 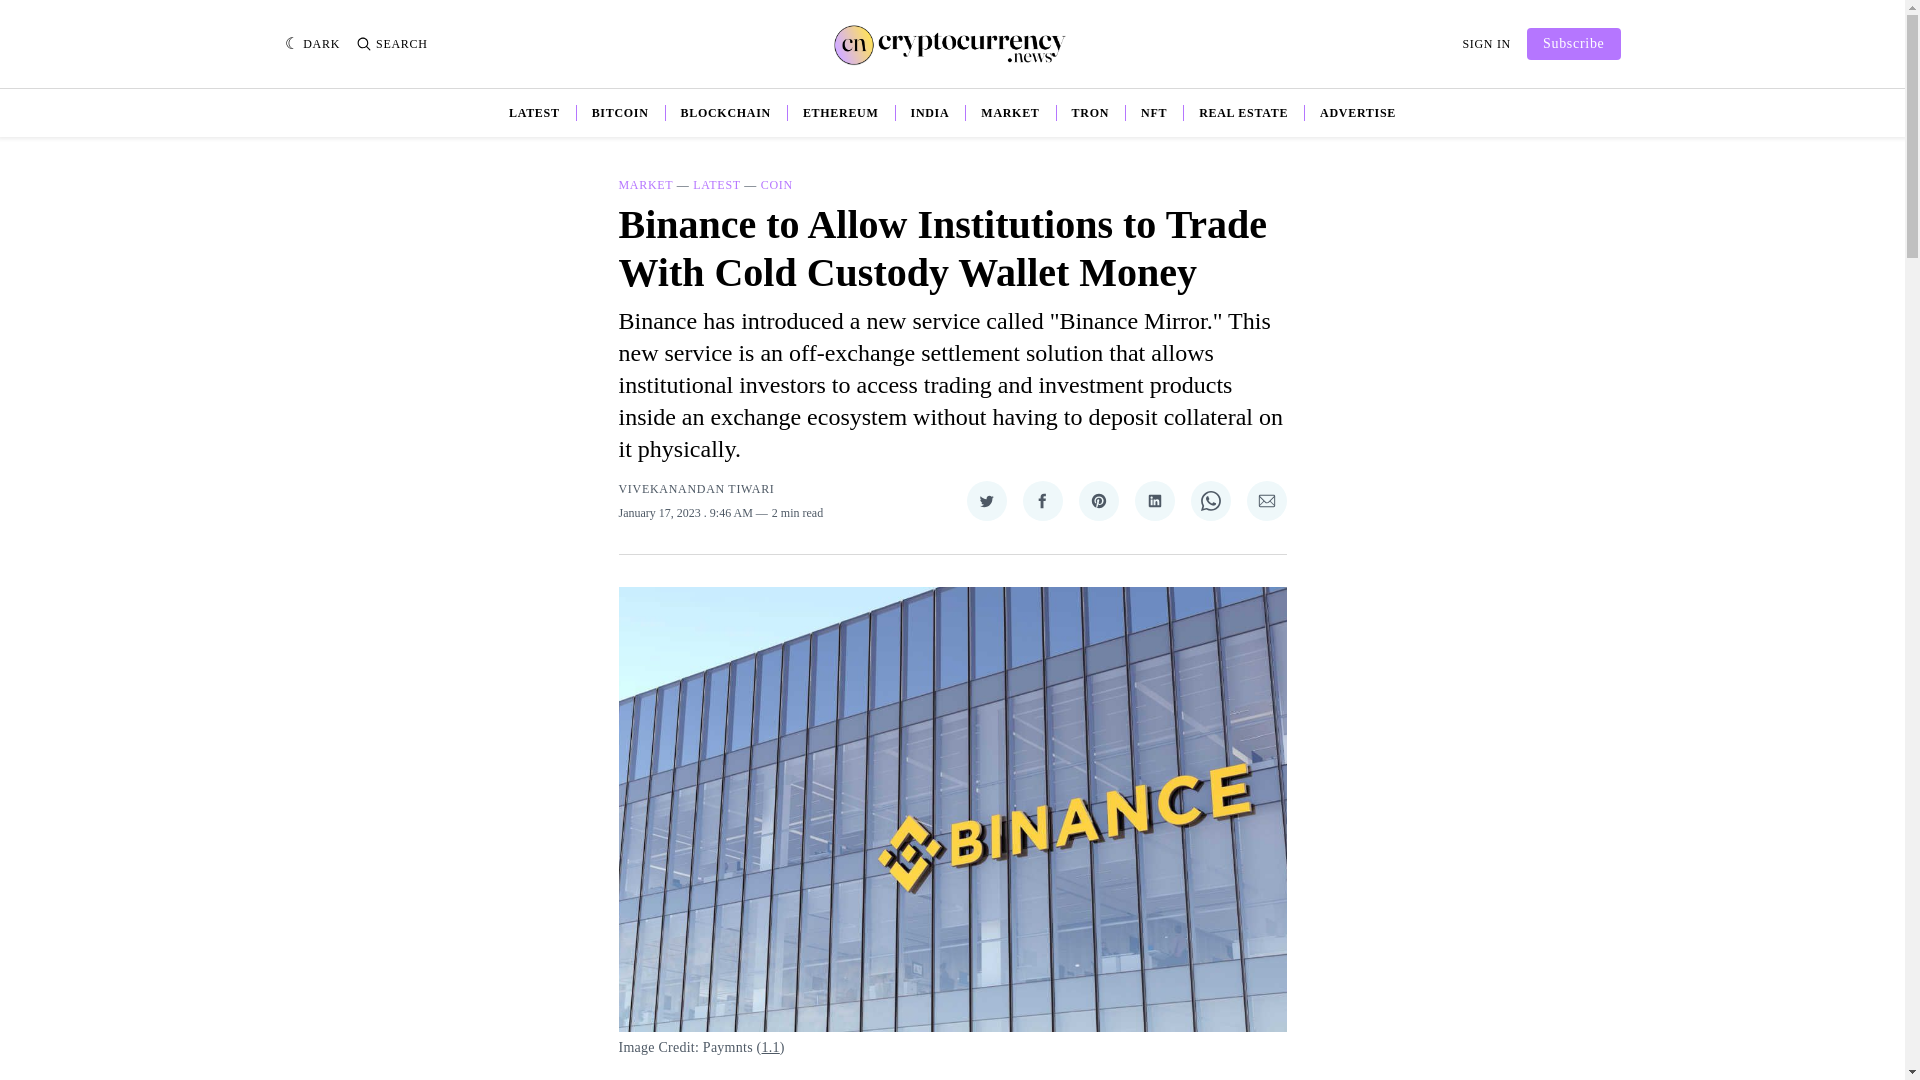 I want to click on Share on WhatsApp, so click(x=1210, y=500).